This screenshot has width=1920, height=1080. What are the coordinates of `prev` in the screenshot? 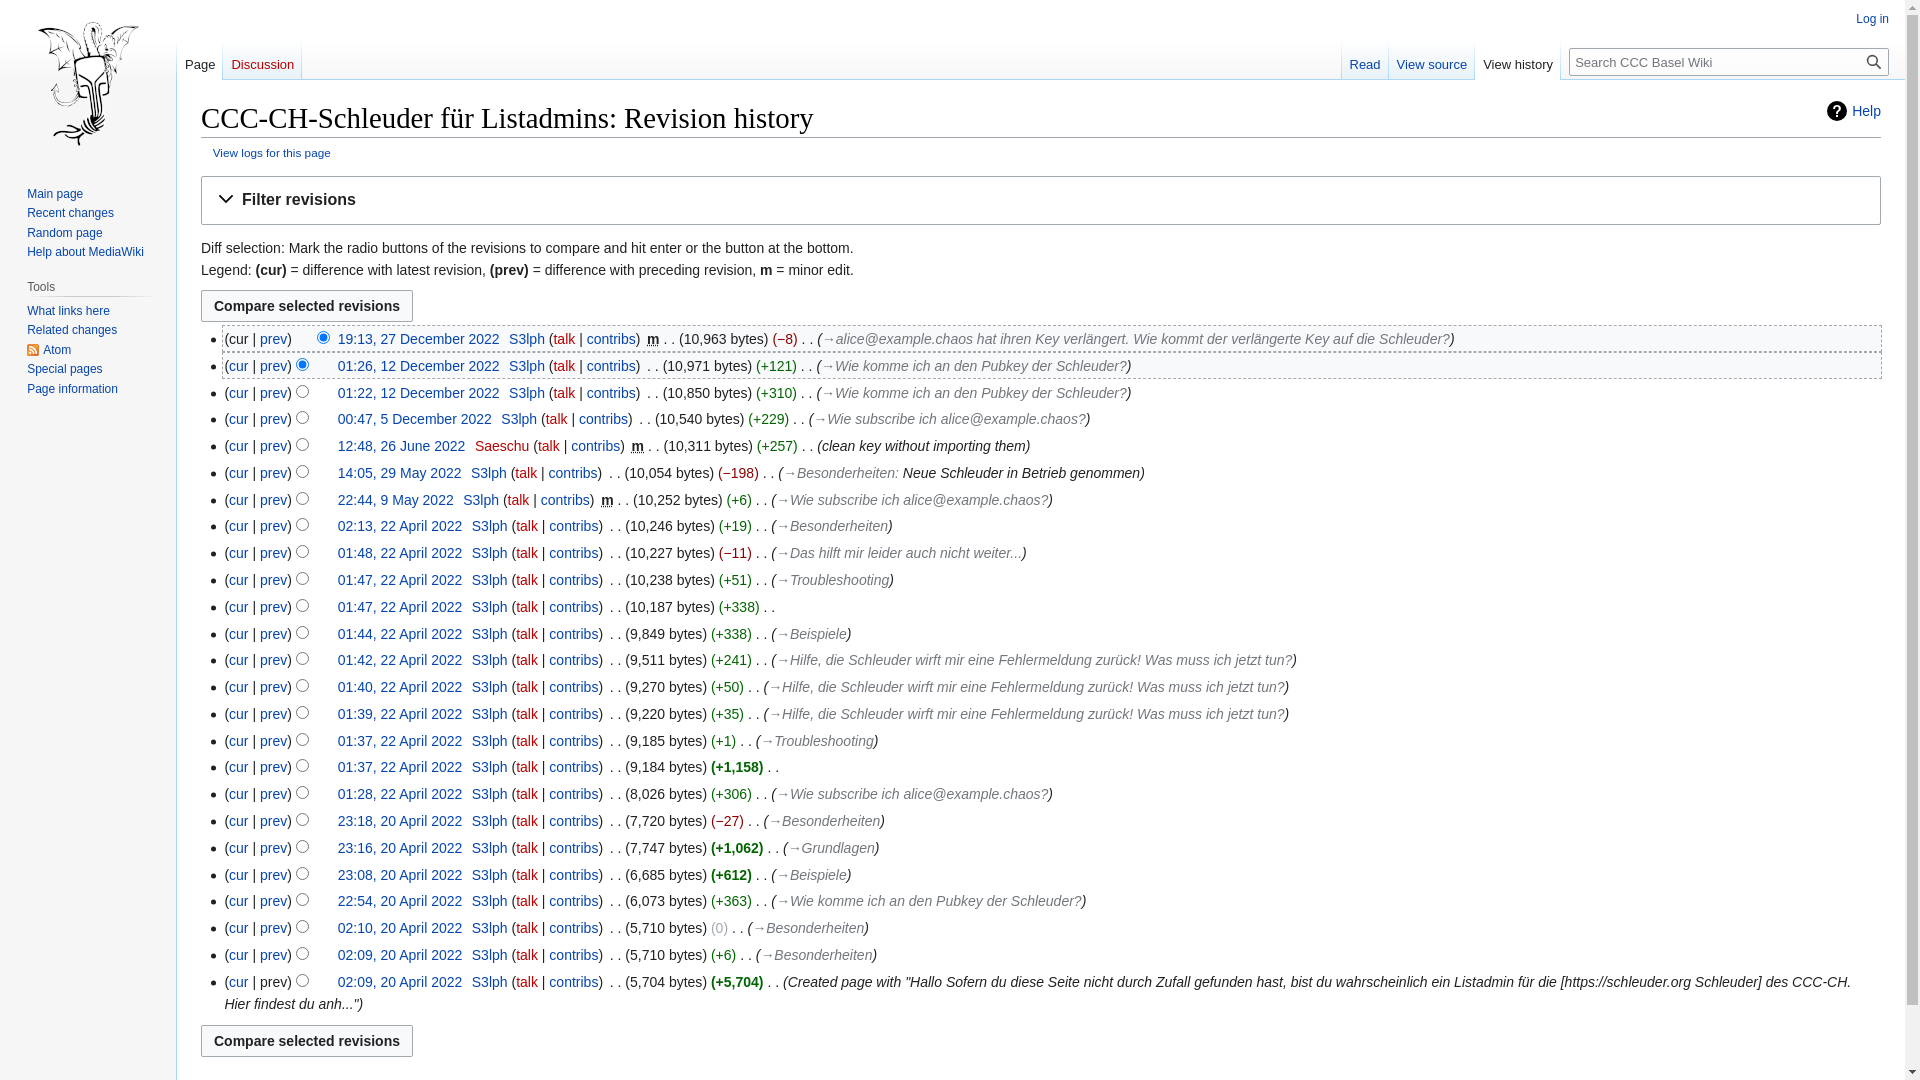 It's located at (274, 580).